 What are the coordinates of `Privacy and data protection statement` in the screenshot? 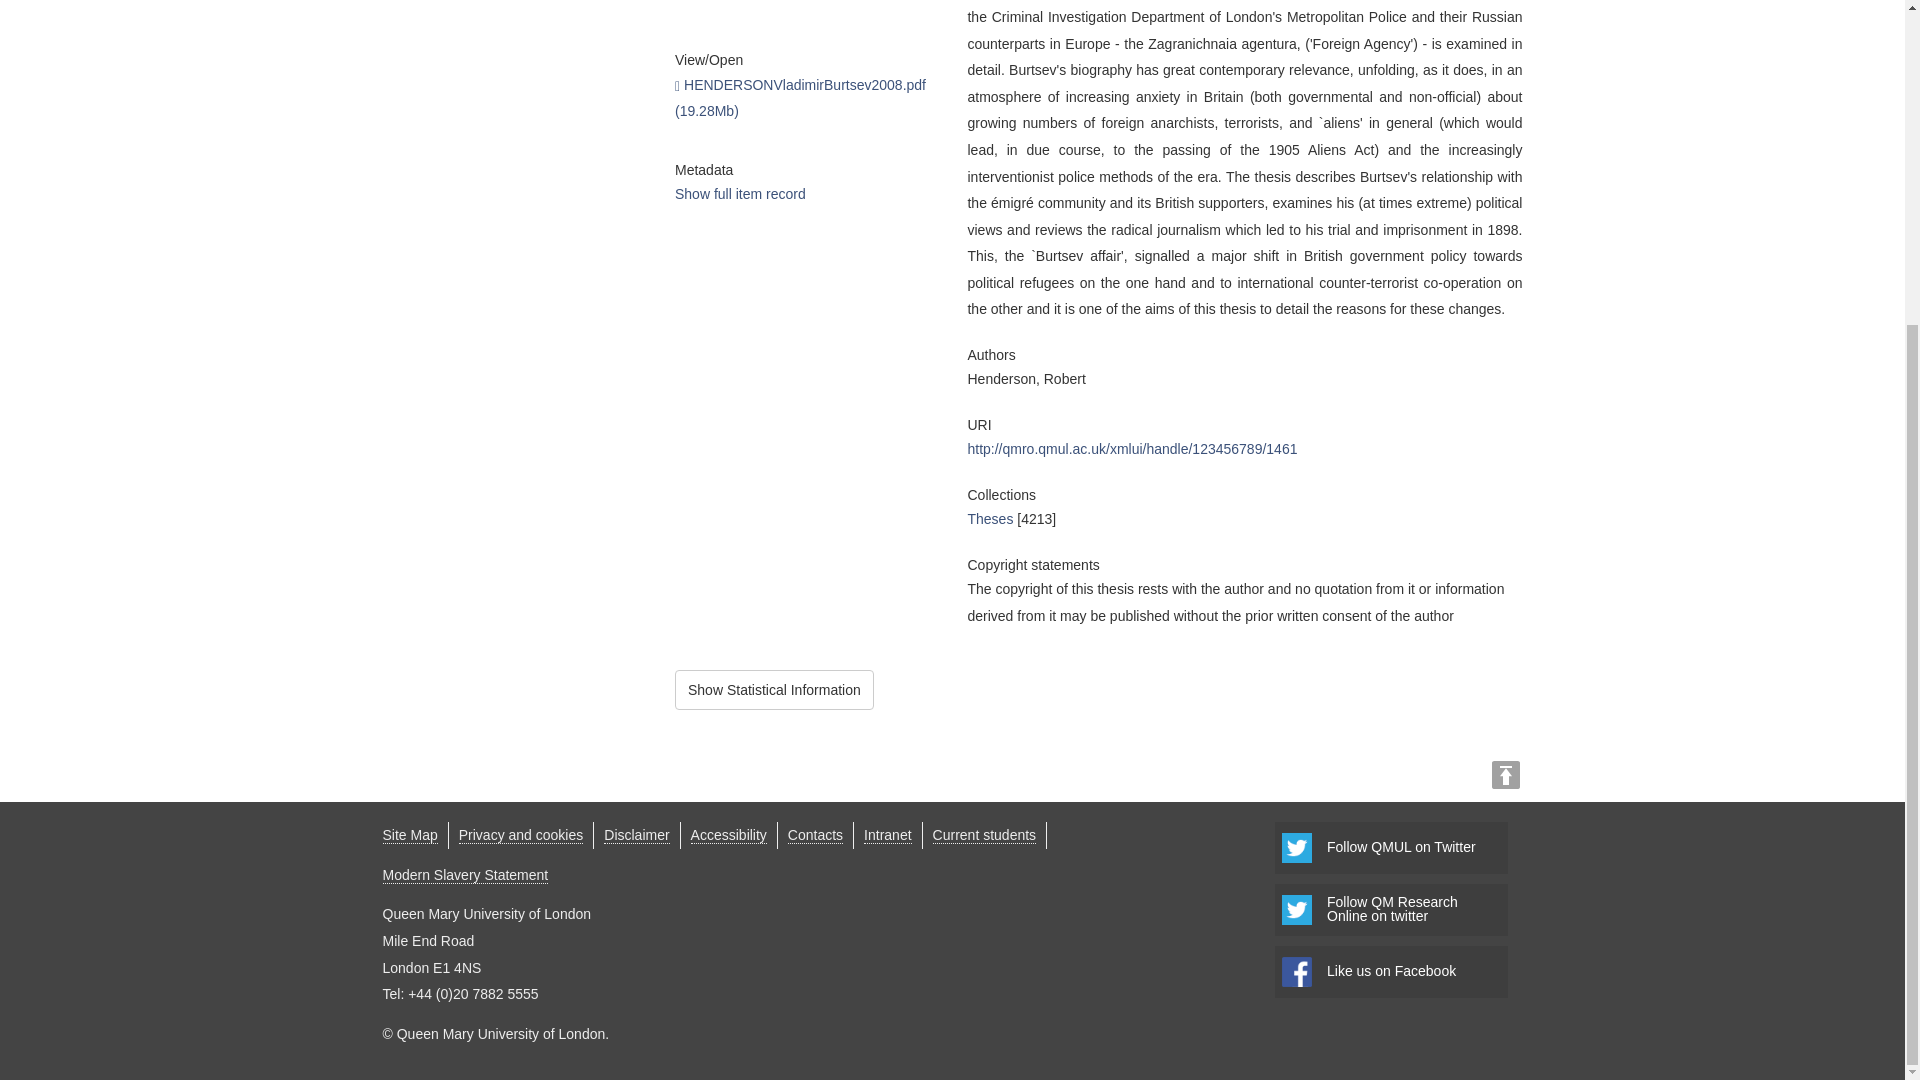 It's located at (1390, 972).